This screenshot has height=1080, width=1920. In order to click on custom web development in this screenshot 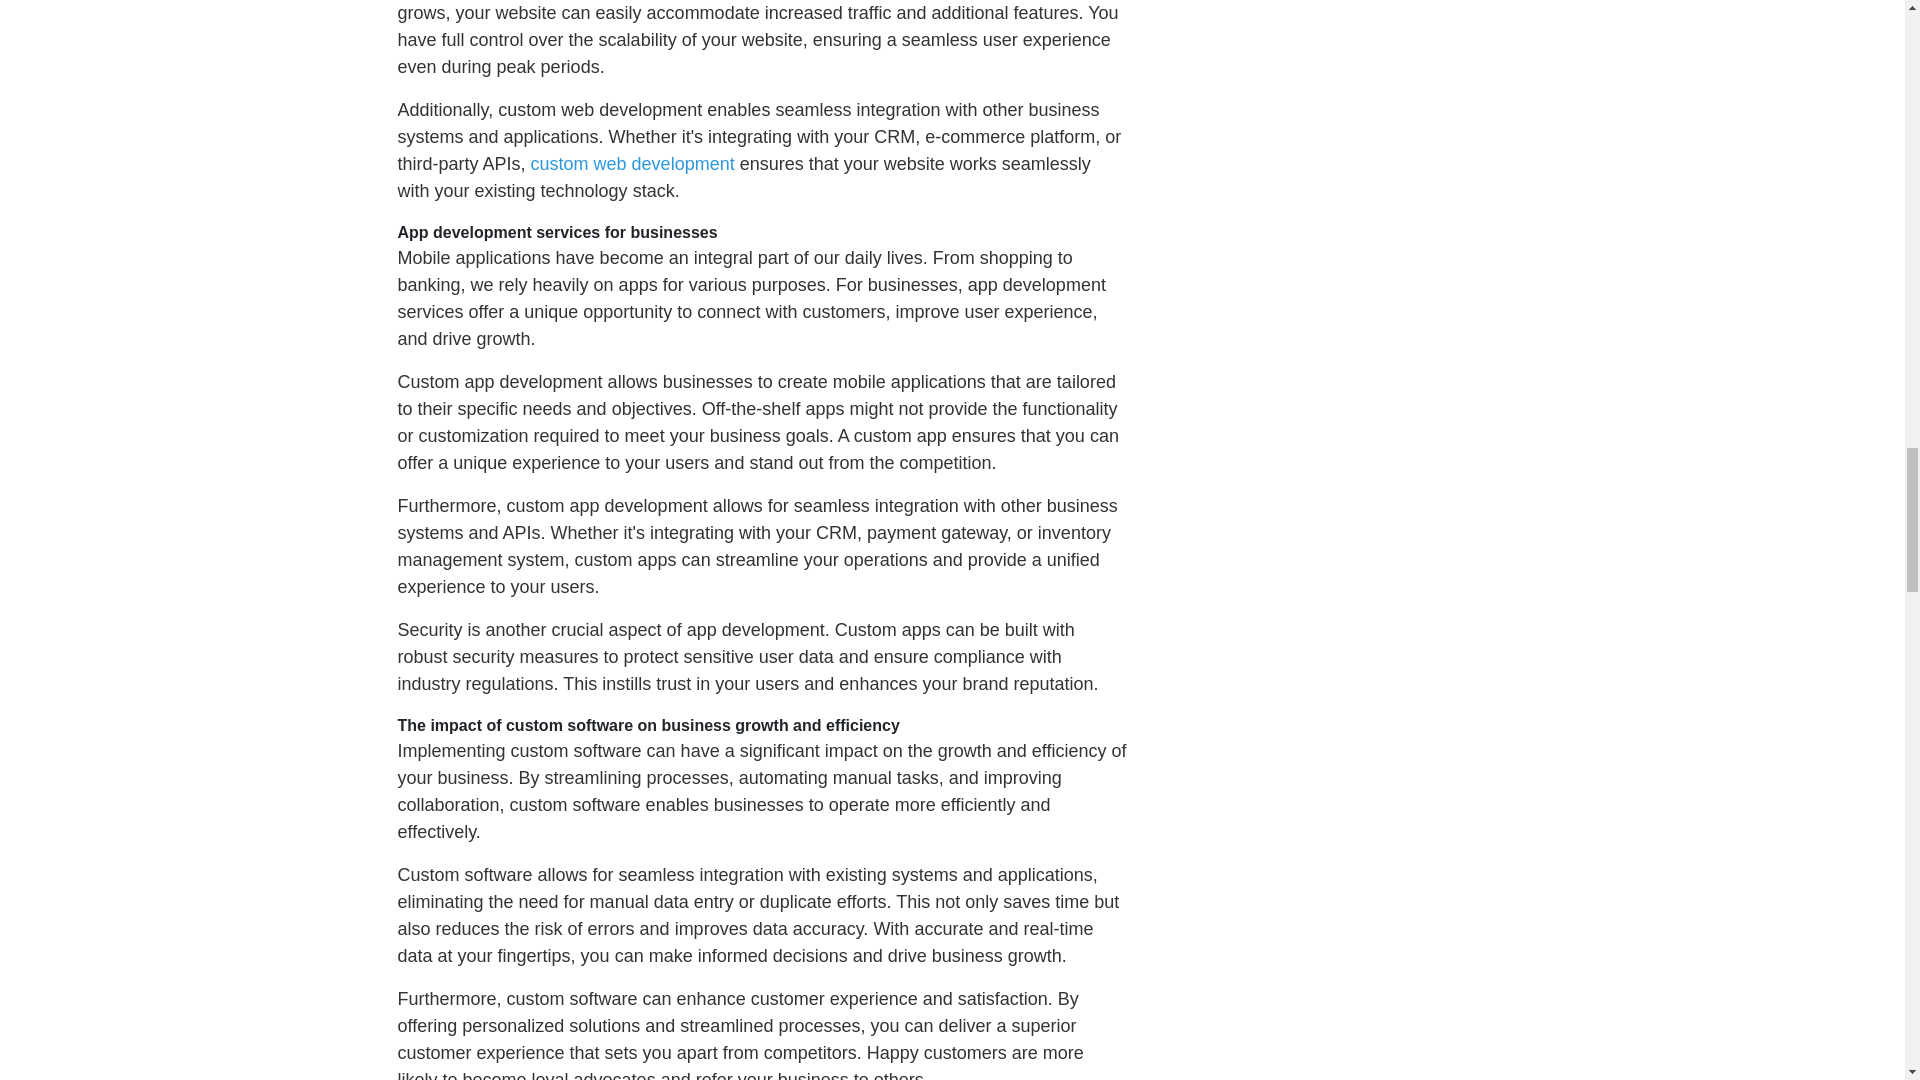, I will do `click(633, 164)`.